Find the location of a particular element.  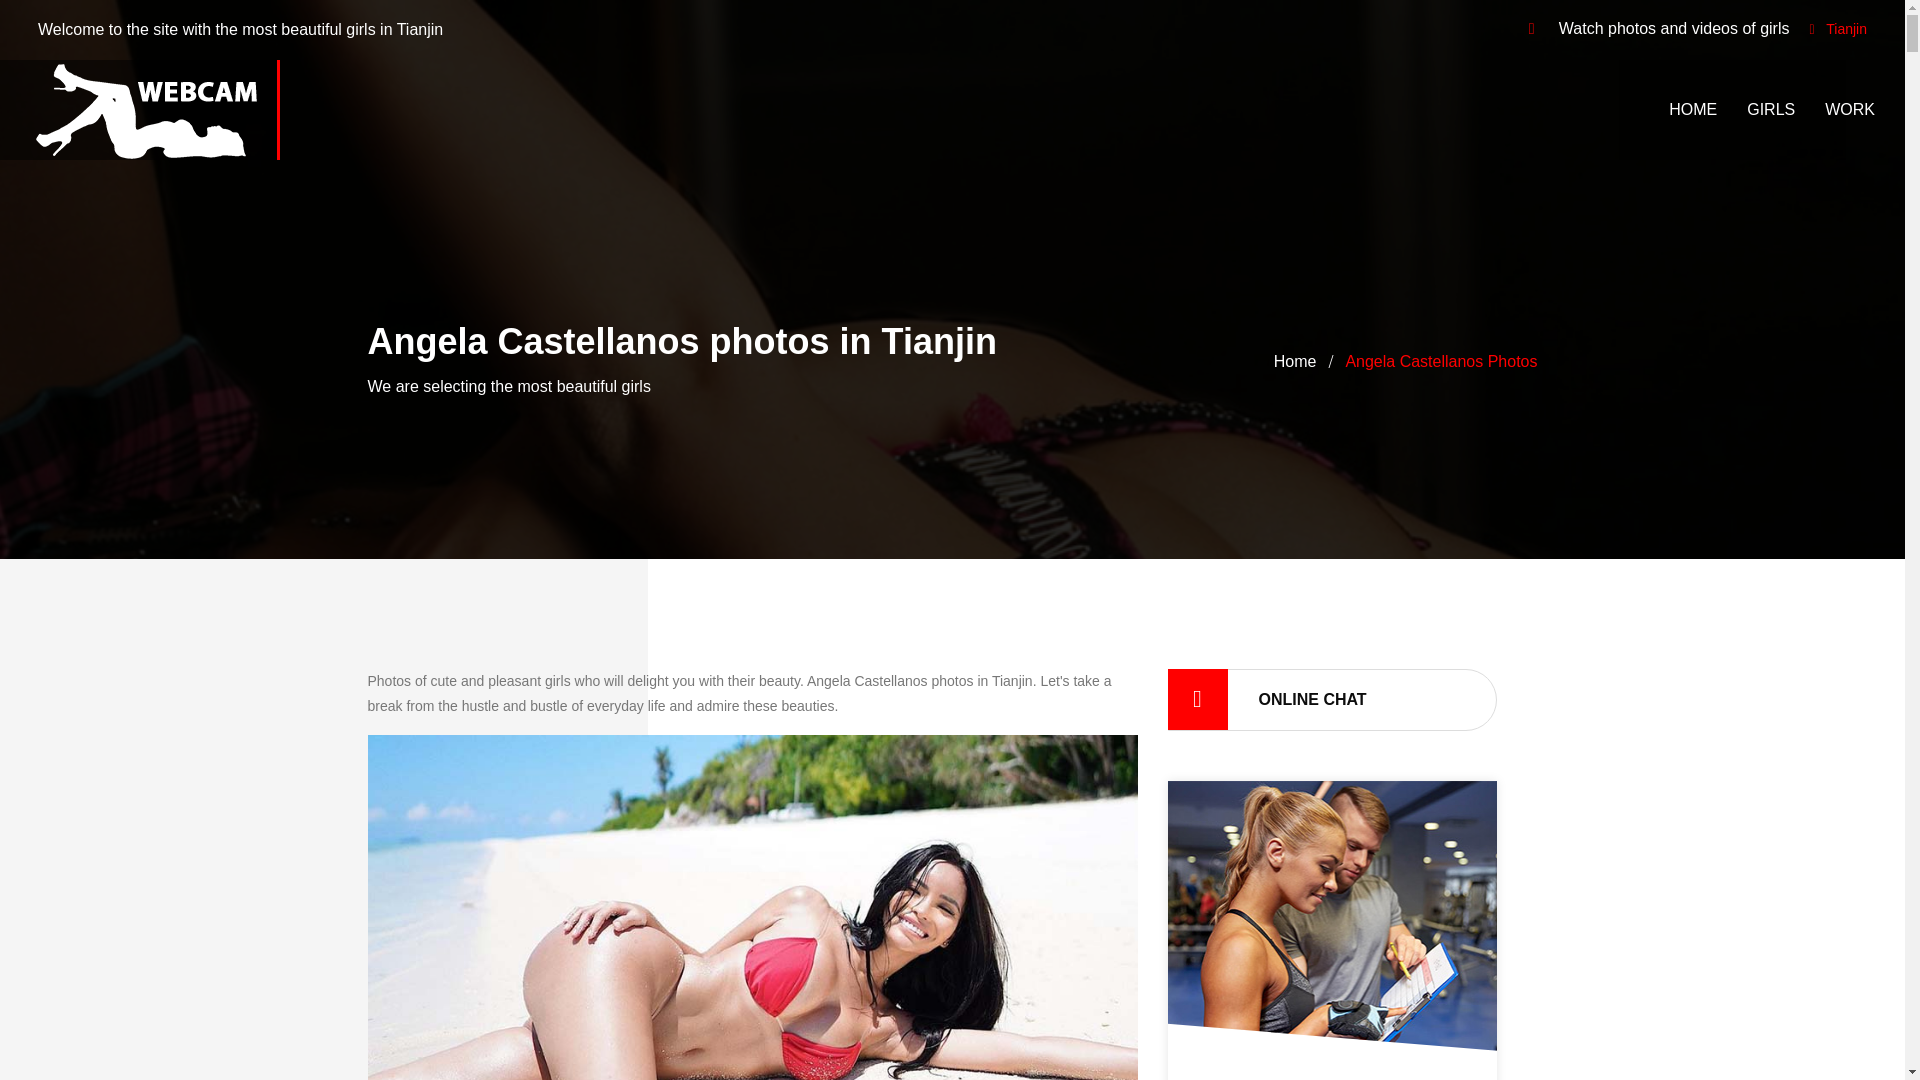

Tianjin is located at coordinates (1846, 28).